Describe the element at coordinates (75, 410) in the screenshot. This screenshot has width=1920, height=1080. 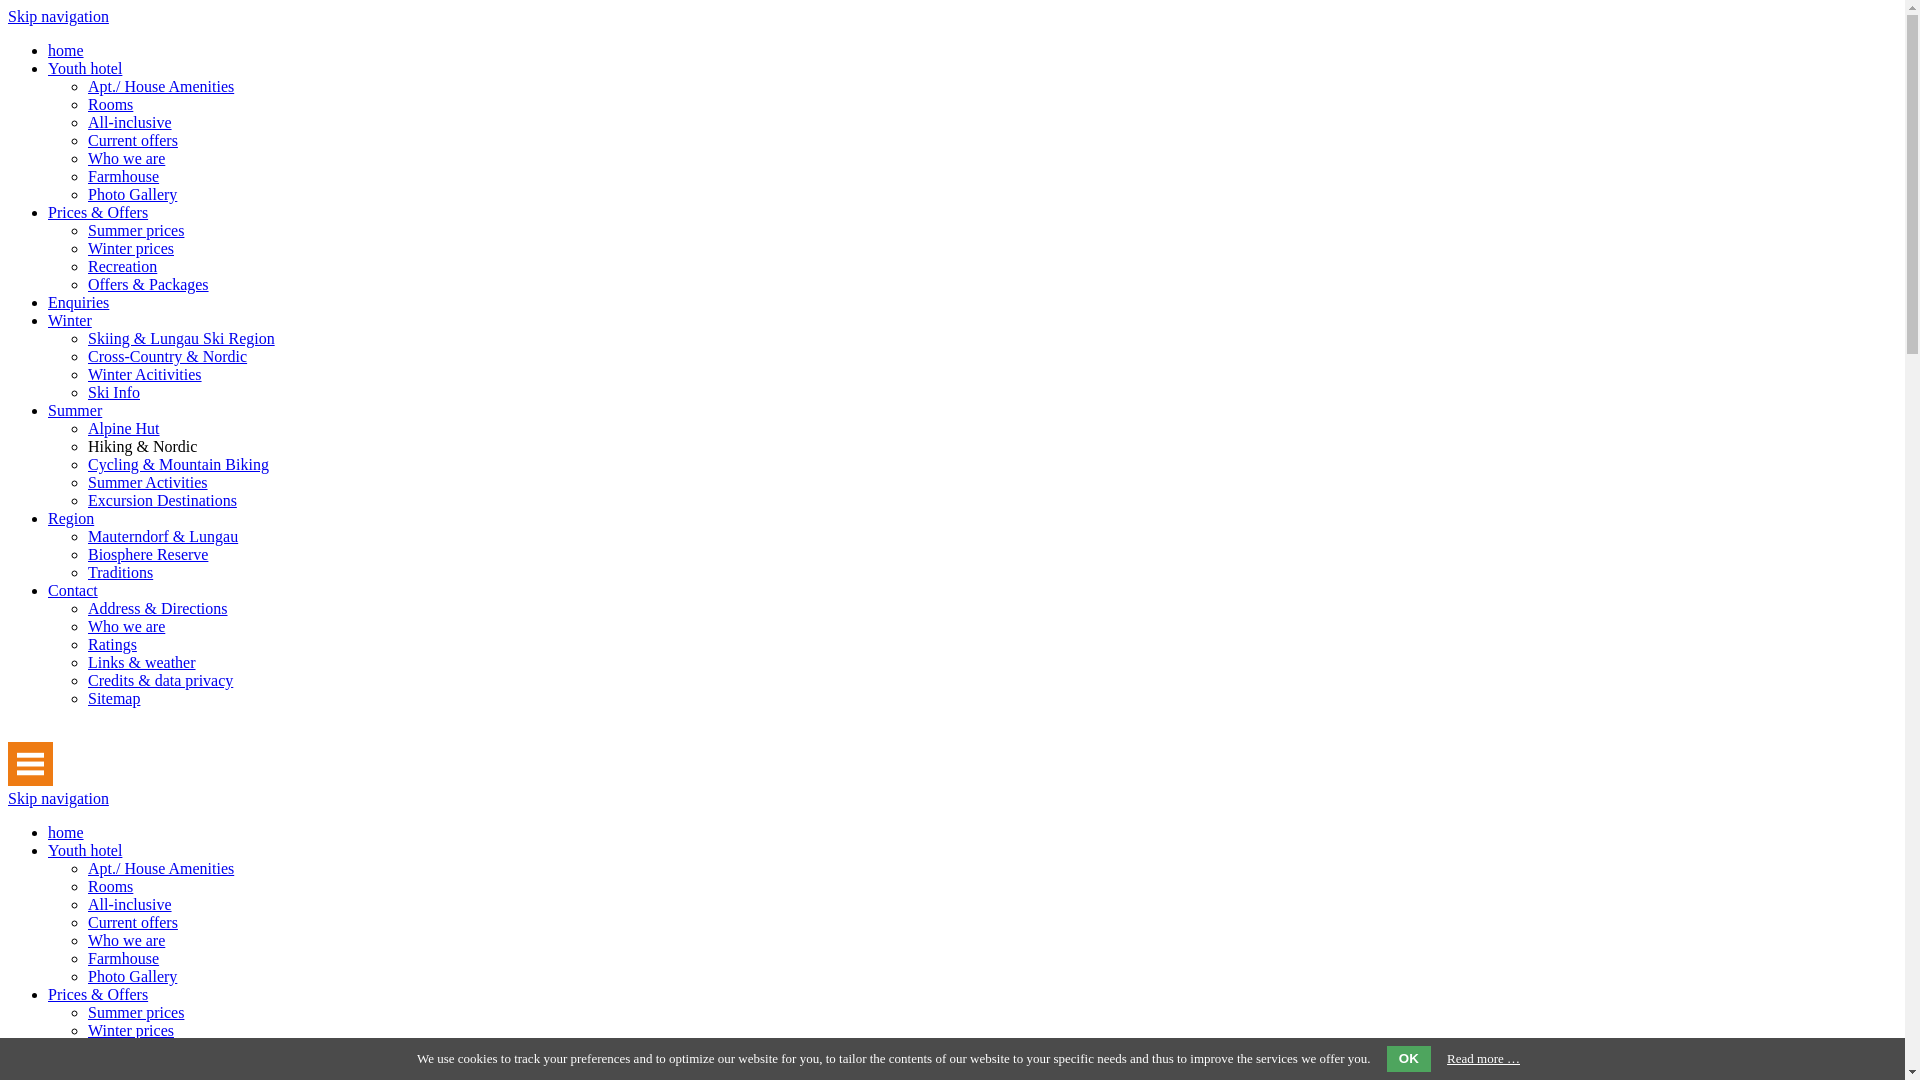
I see `Summer` at that location.